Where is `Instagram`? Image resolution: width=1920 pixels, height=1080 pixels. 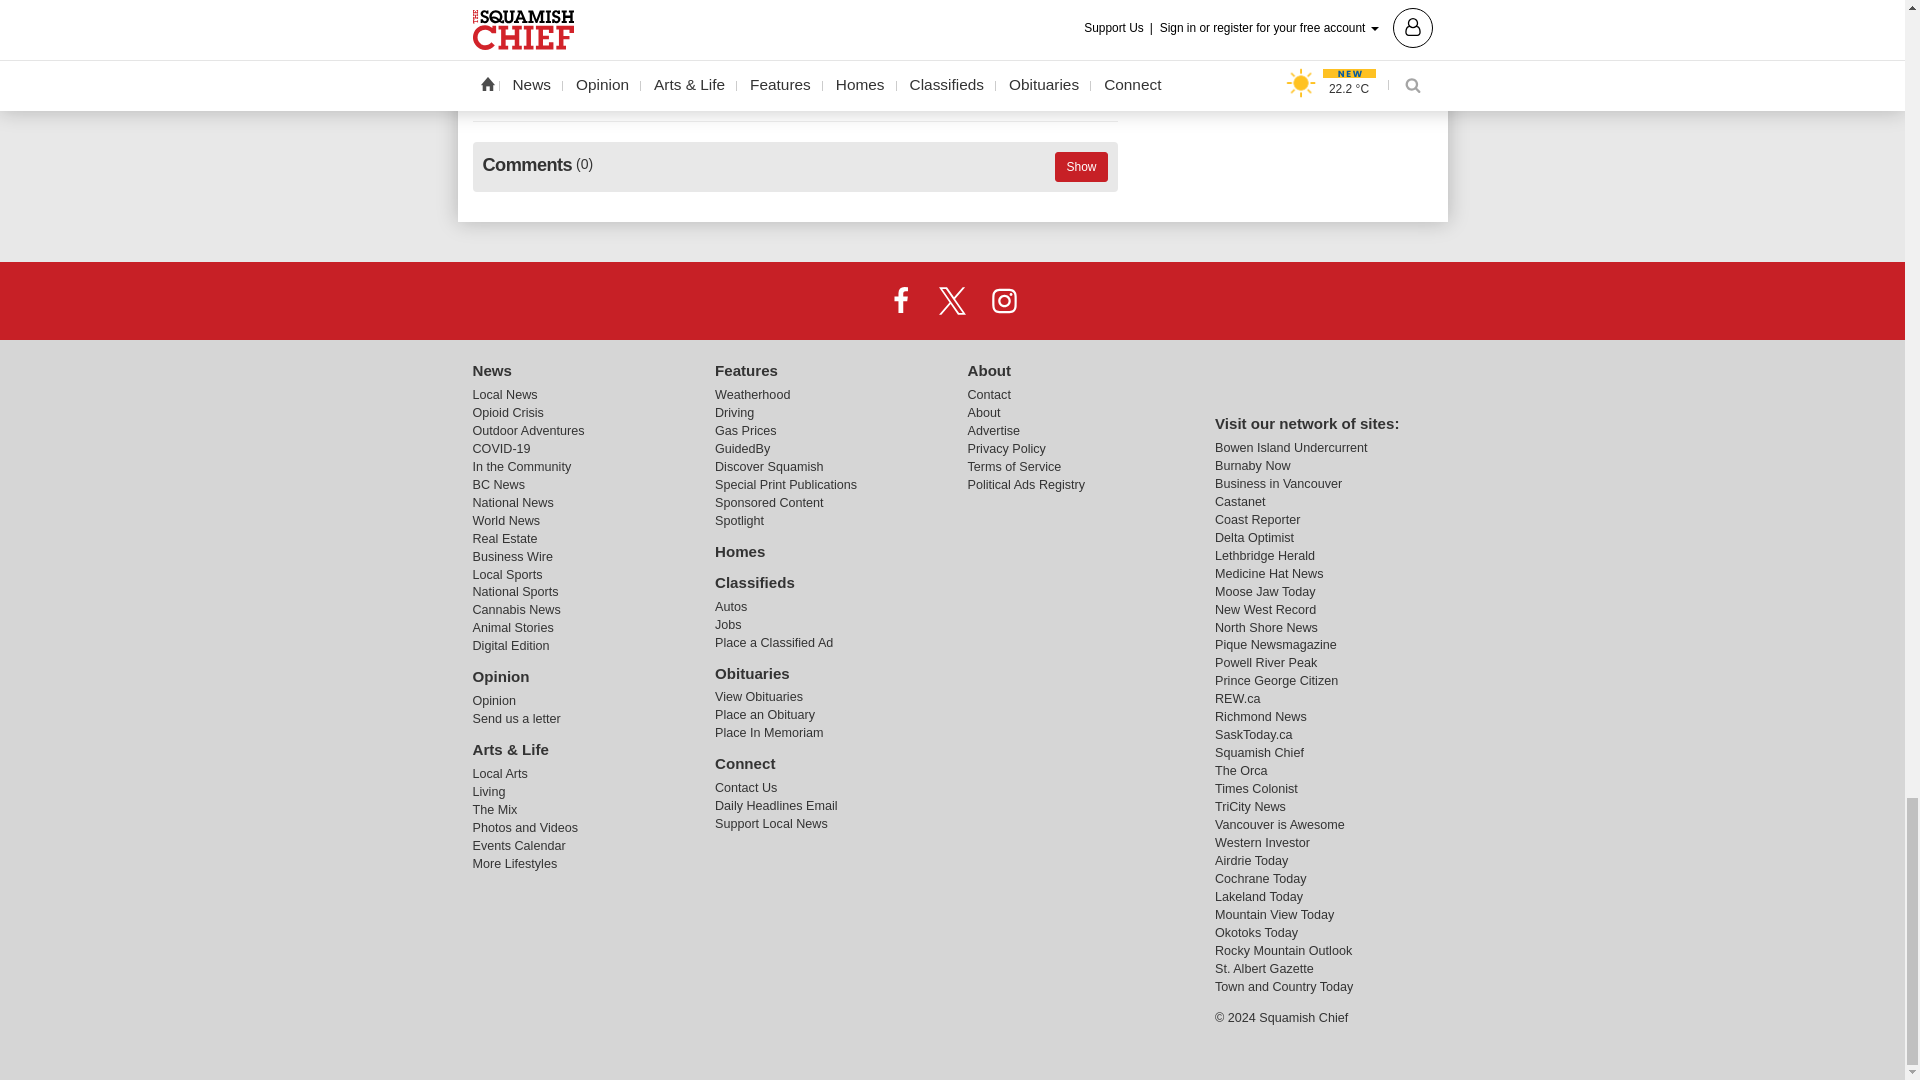
Instagram is located at coordinates (1003, 299).